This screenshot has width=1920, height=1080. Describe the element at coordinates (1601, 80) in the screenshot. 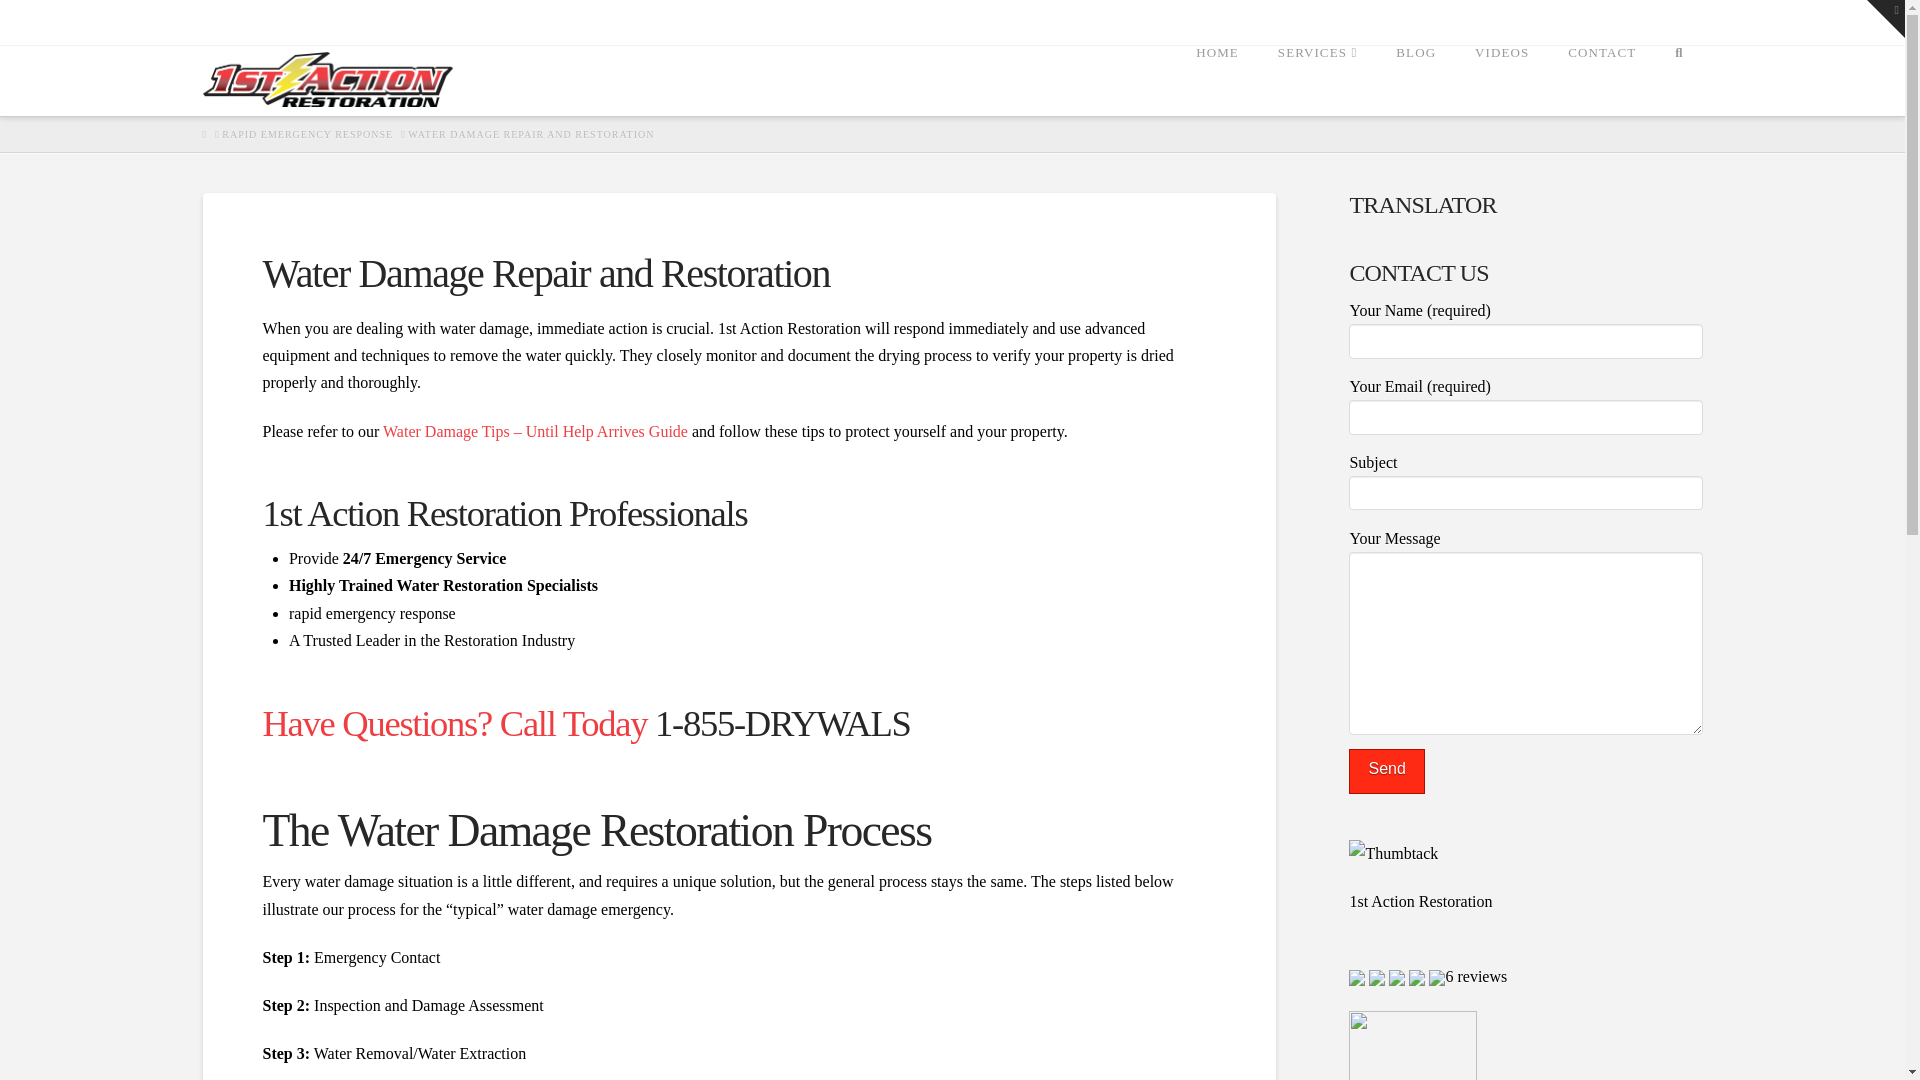

I see `CONTACT` at that location.